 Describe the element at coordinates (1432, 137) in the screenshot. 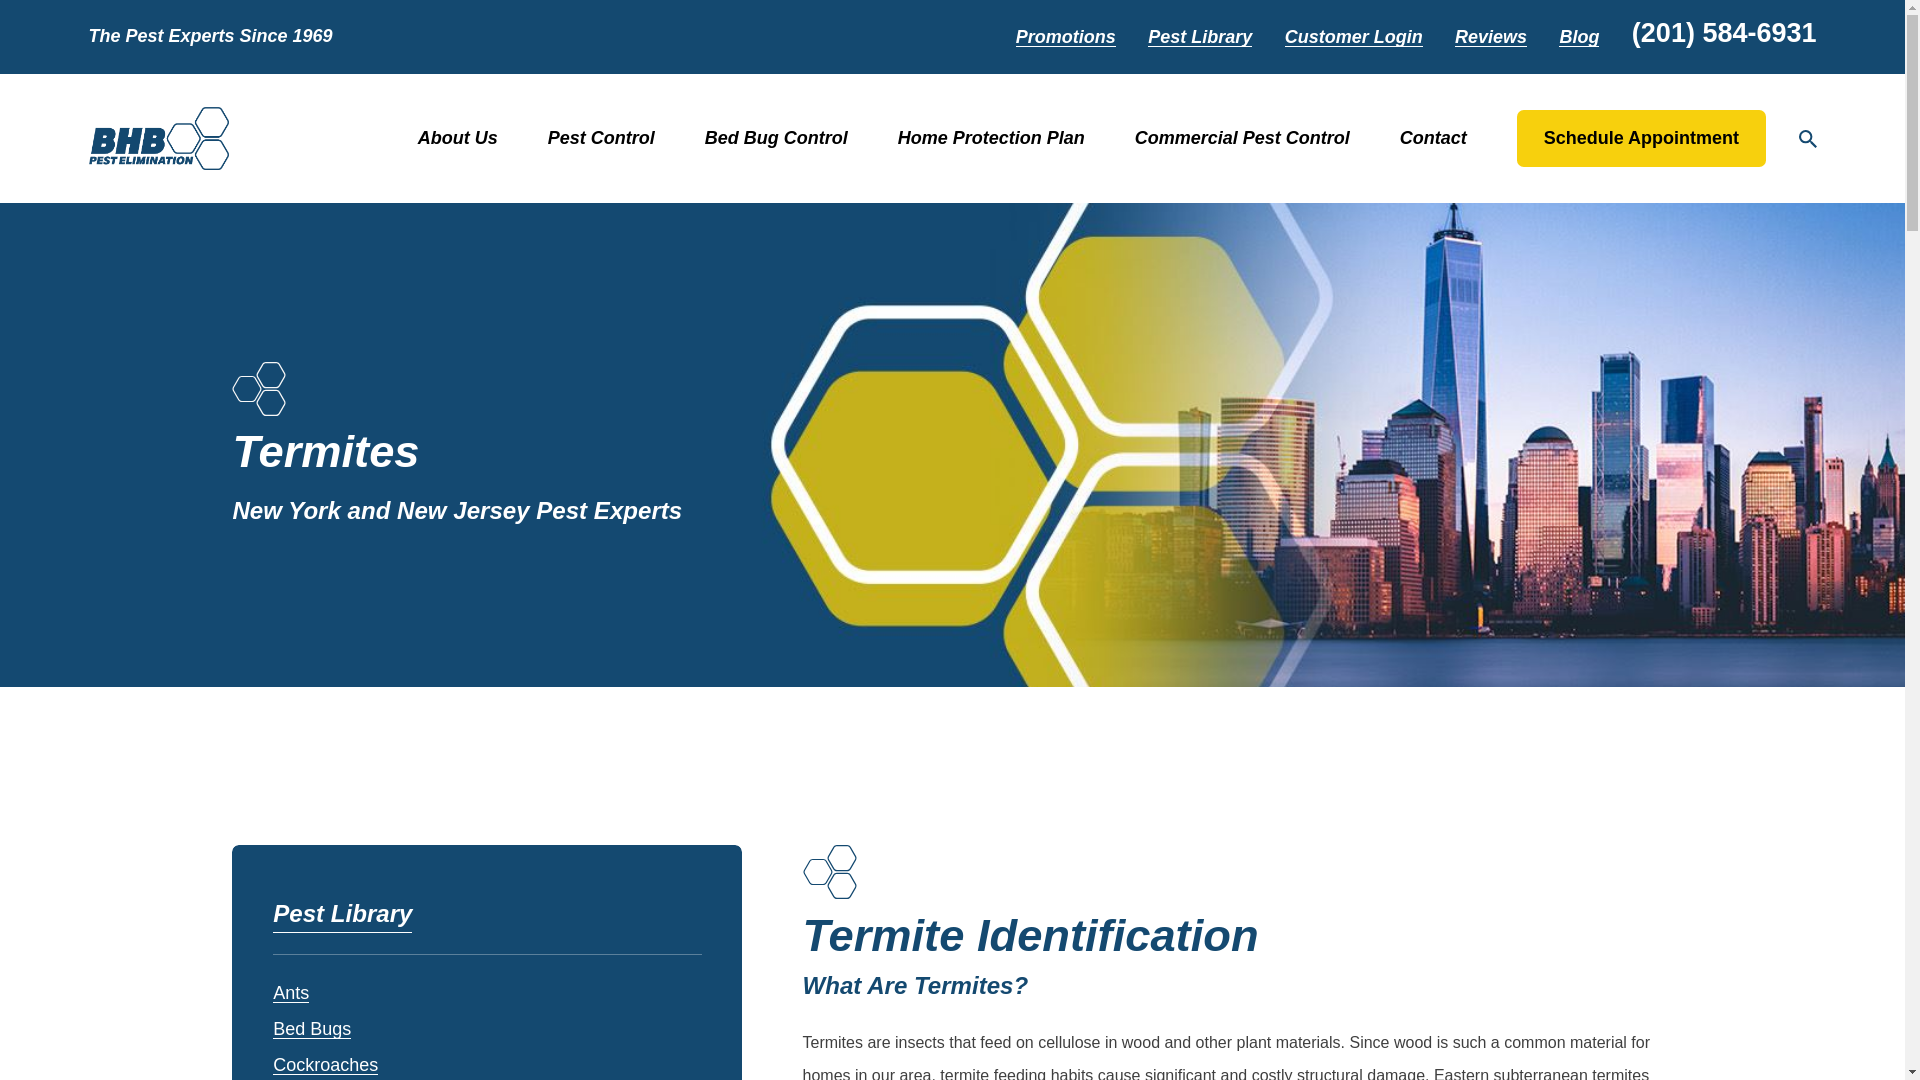

I see `Contact` at that location.